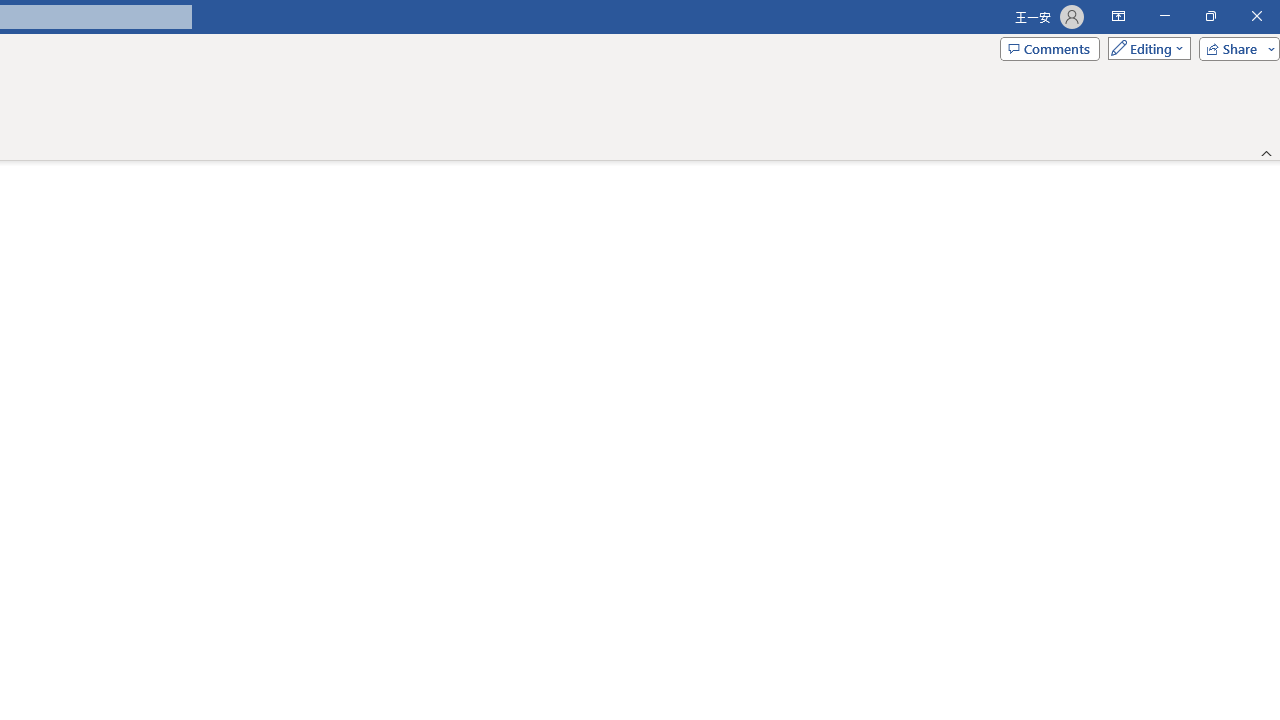 Image resolution: width=1280 pixels, height=720 pixels. I want to click on Restore Down, so click(1210, 16).